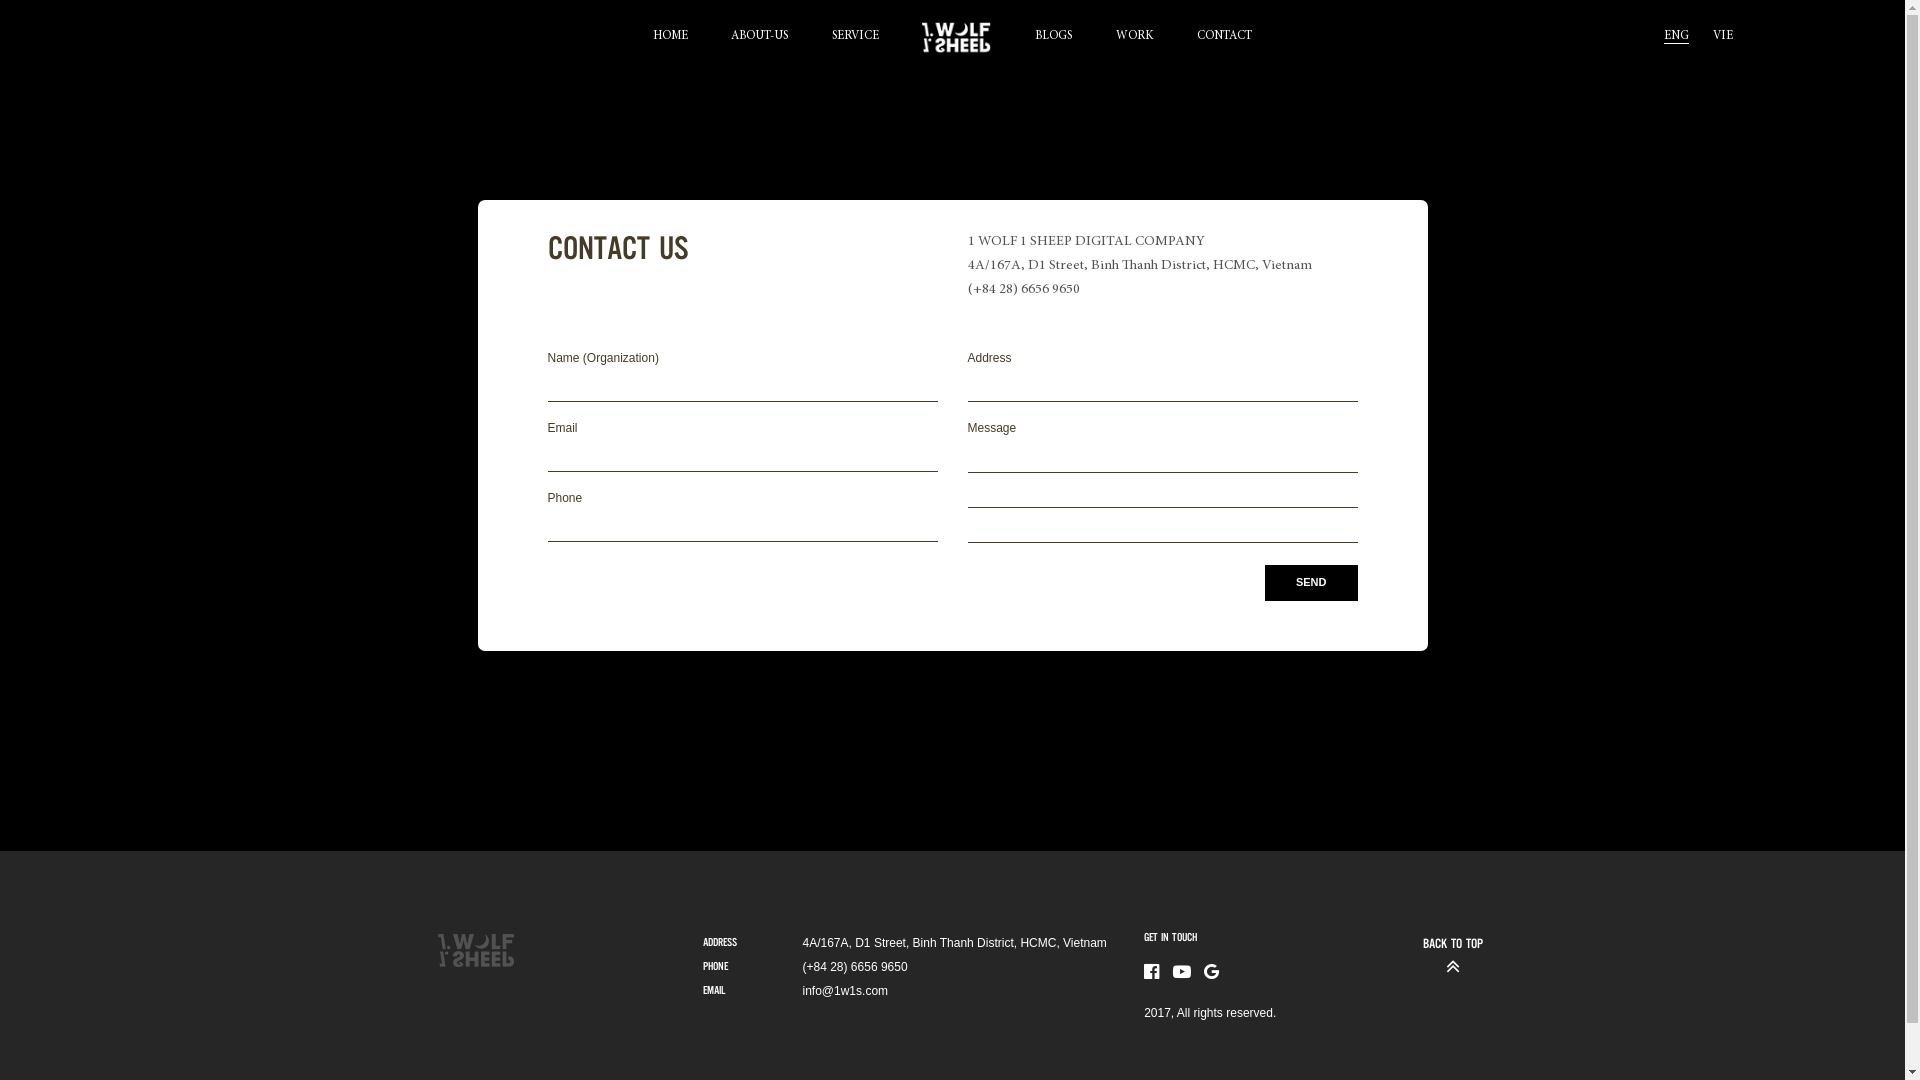 The image size is (1920, 1080). Describe the element at coordinates (845, 991) in the screenshot. I see `info@1w1s.com` at that location.